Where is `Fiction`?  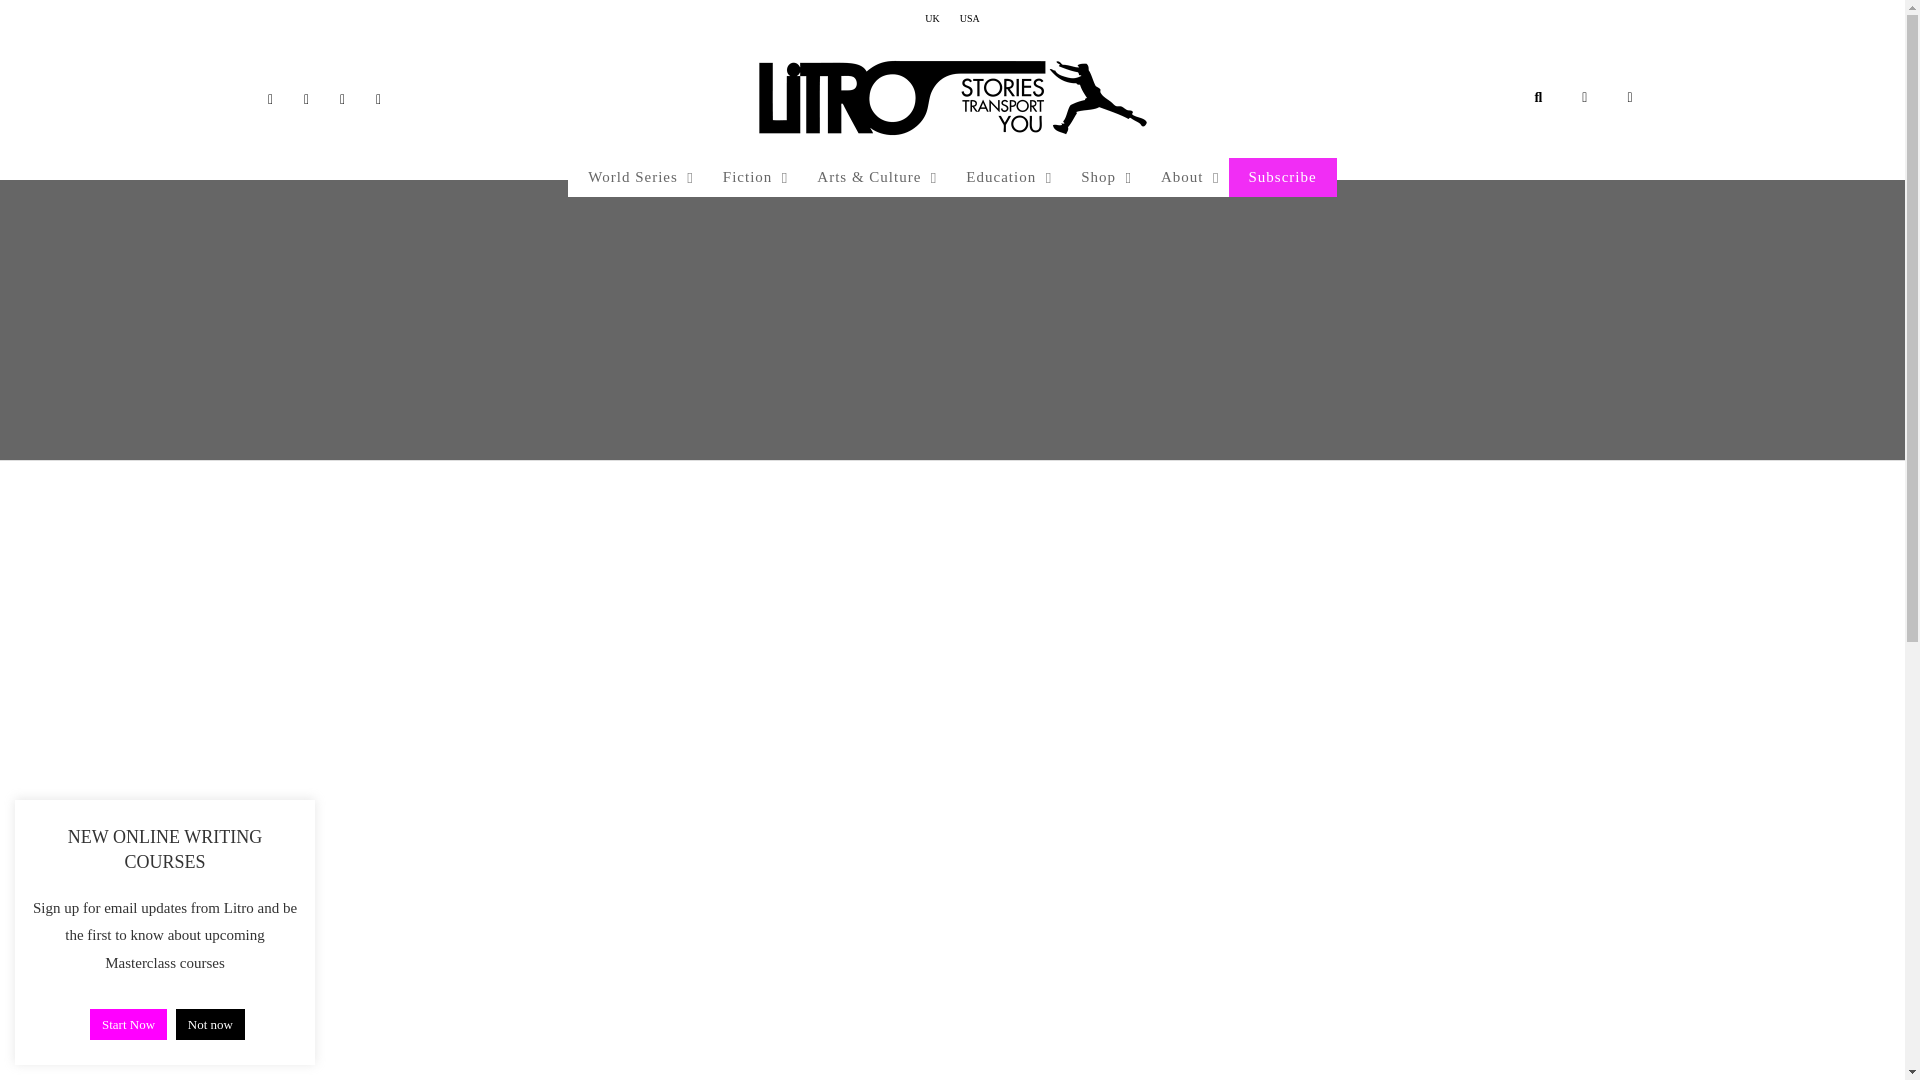
Fiction is located at coordinates (750, 177).